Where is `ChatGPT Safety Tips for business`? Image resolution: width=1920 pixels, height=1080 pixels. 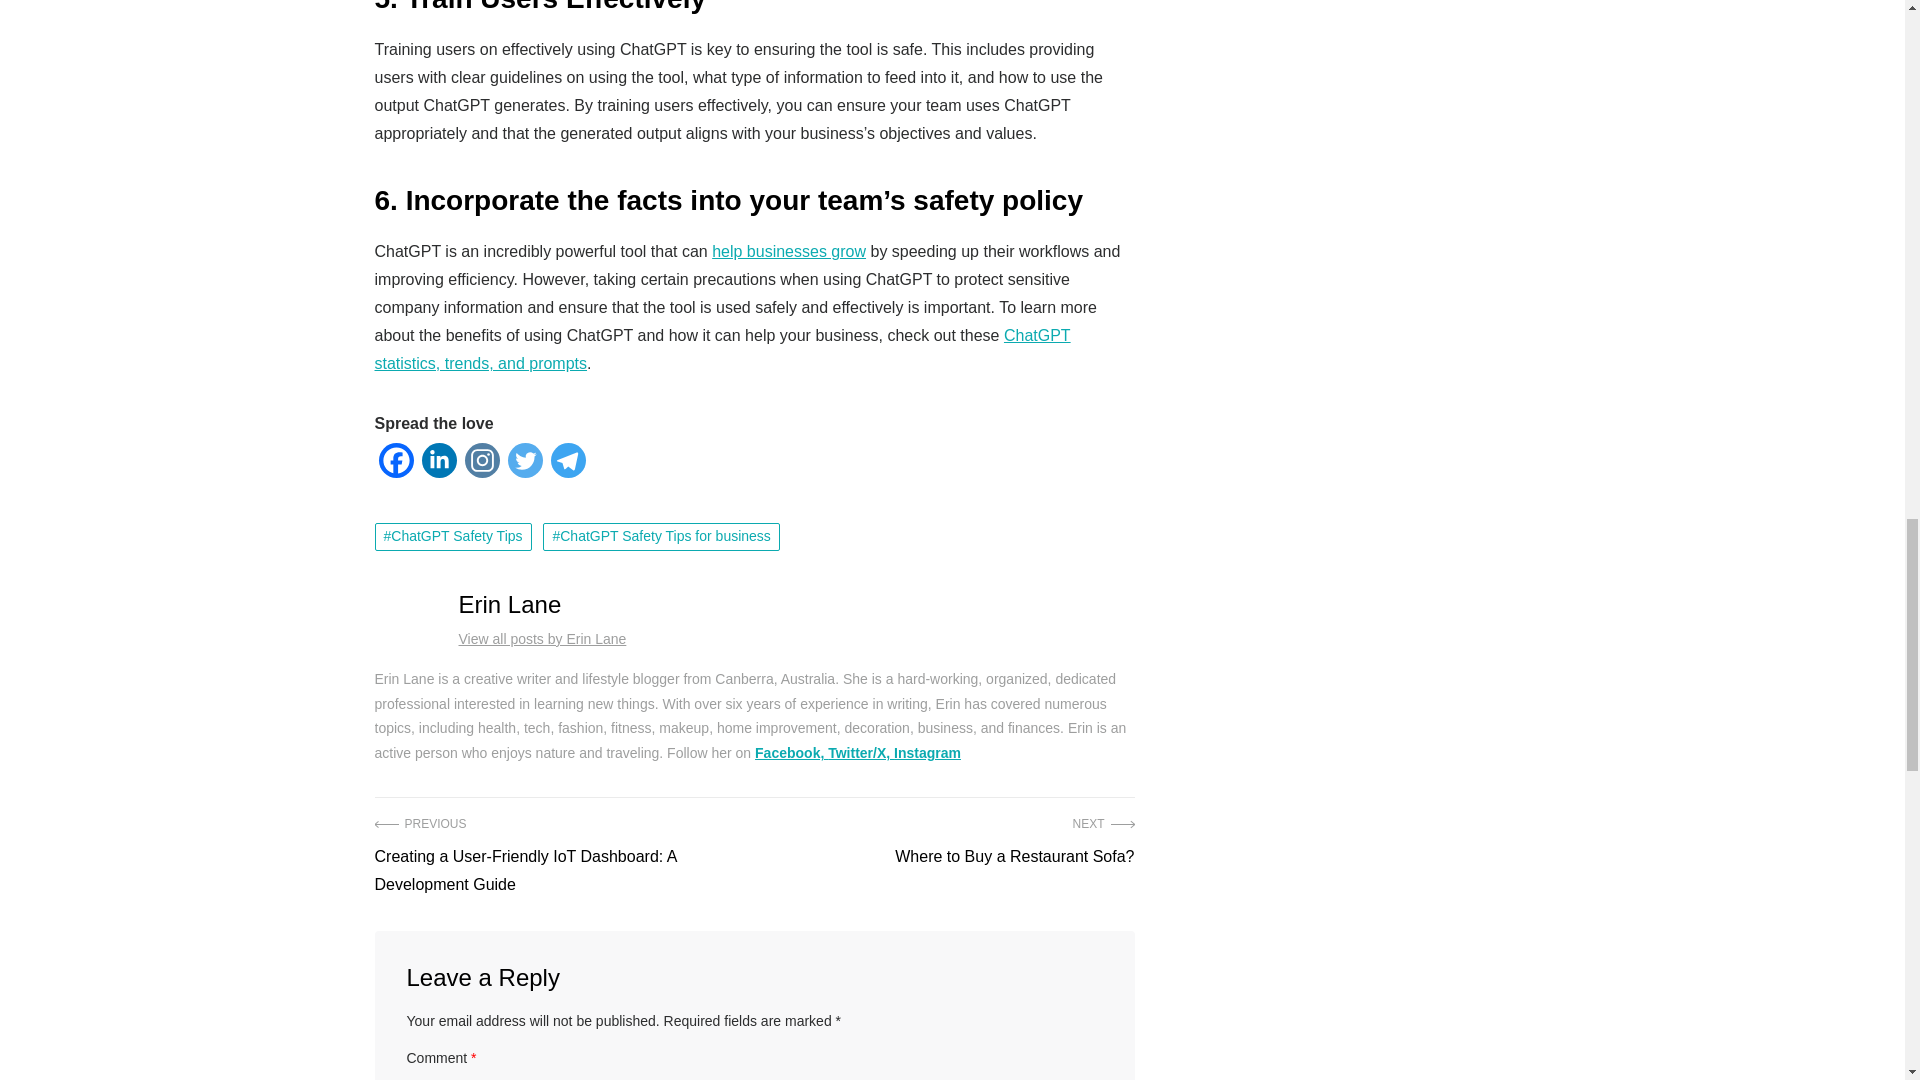
ChatGPT Safety Tips for business is located at coordinates (661, 536).